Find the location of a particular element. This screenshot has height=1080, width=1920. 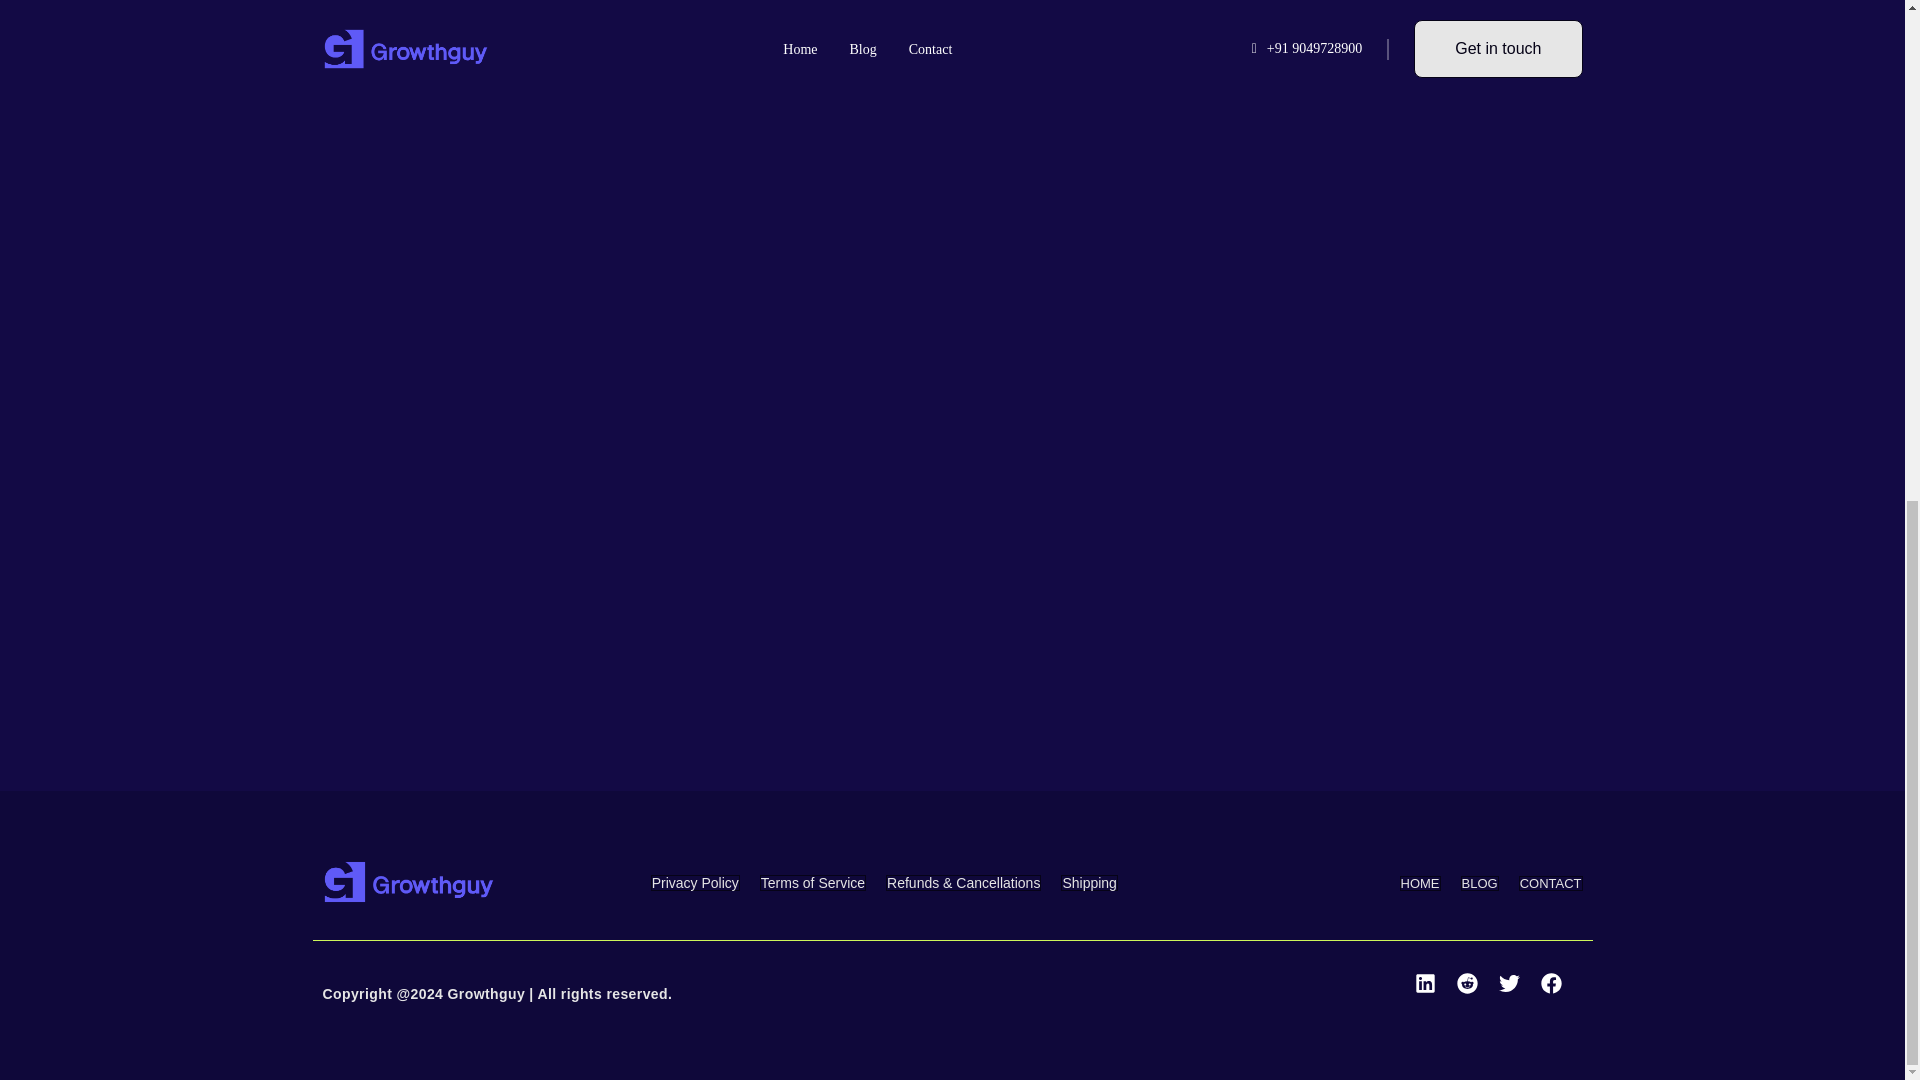

Shipping is located at coordinates (1089, 882).